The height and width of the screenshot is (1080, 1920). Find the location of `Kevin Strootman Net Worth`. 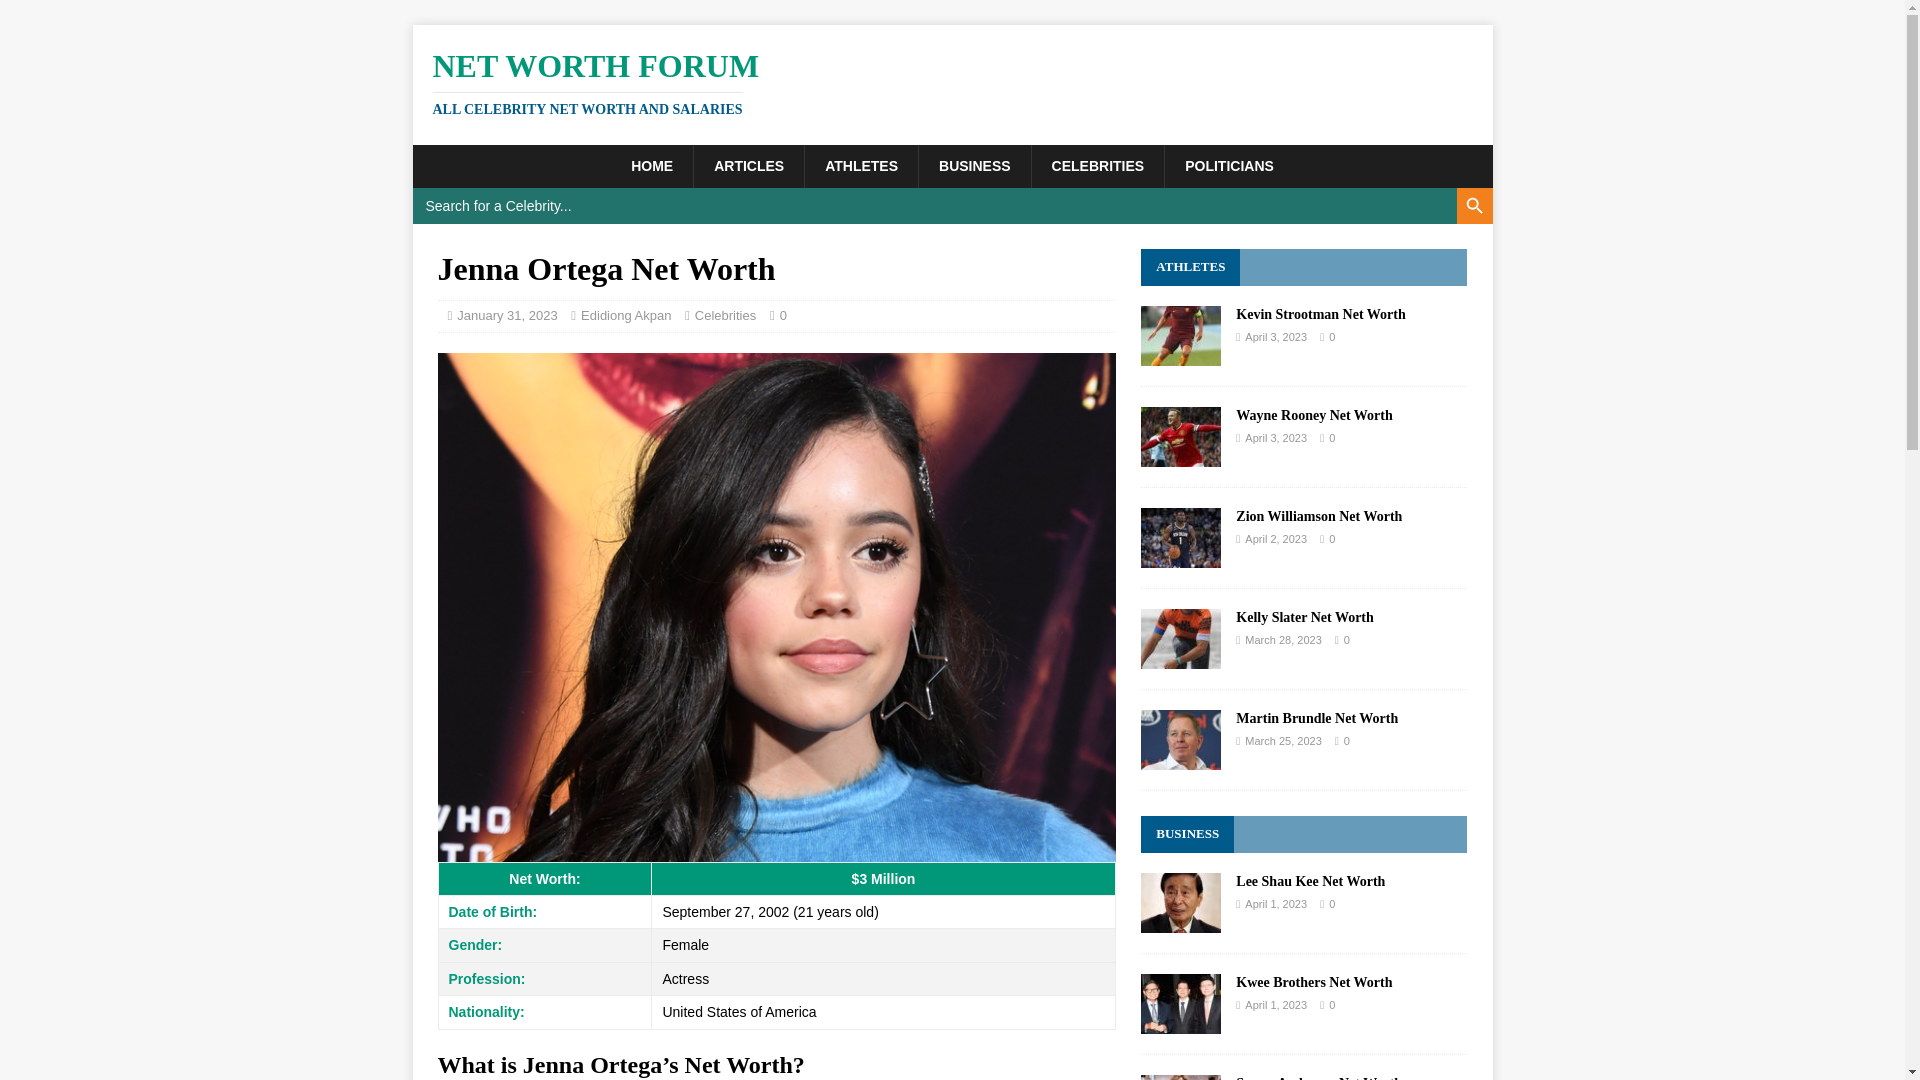

Kevin Strootman Net Worth is located at coordinates (748, 165).